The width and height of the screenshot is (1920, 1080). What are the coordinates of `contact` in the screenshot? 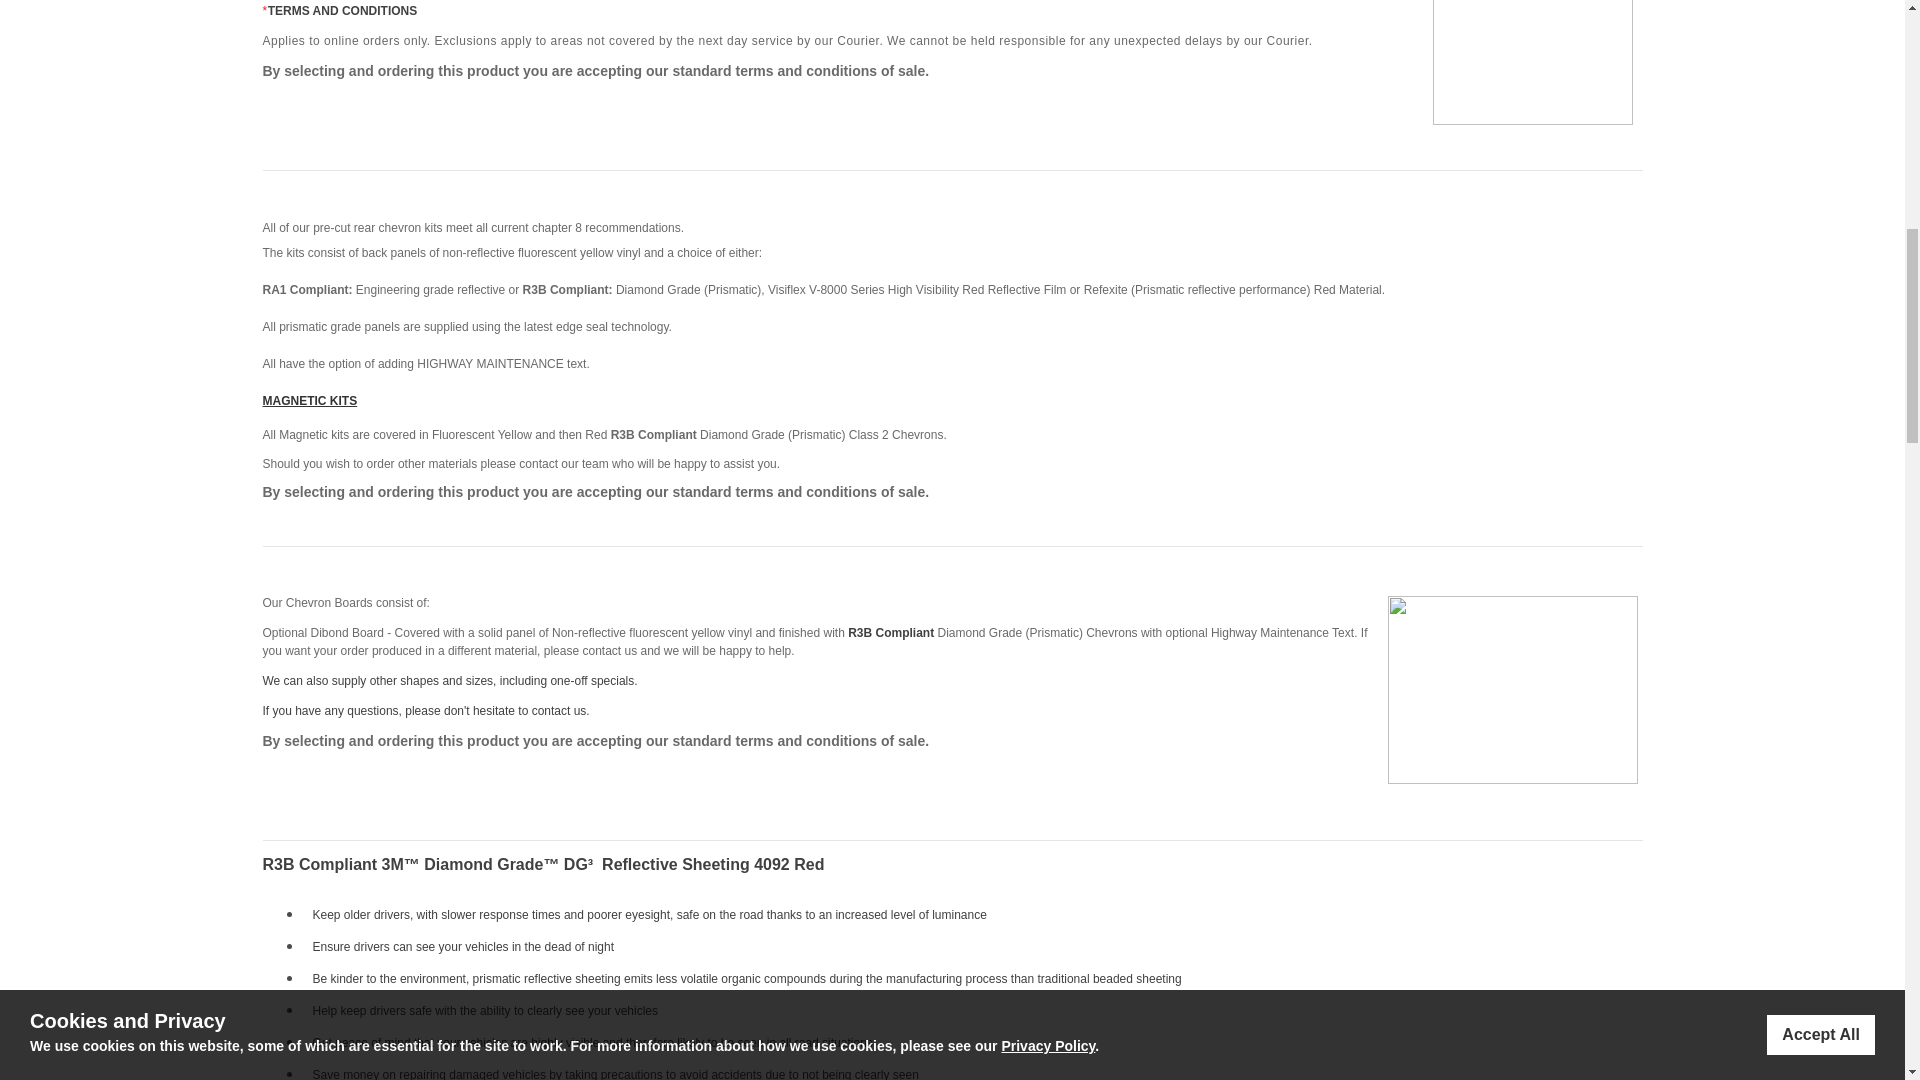 It's located at (538, 463).